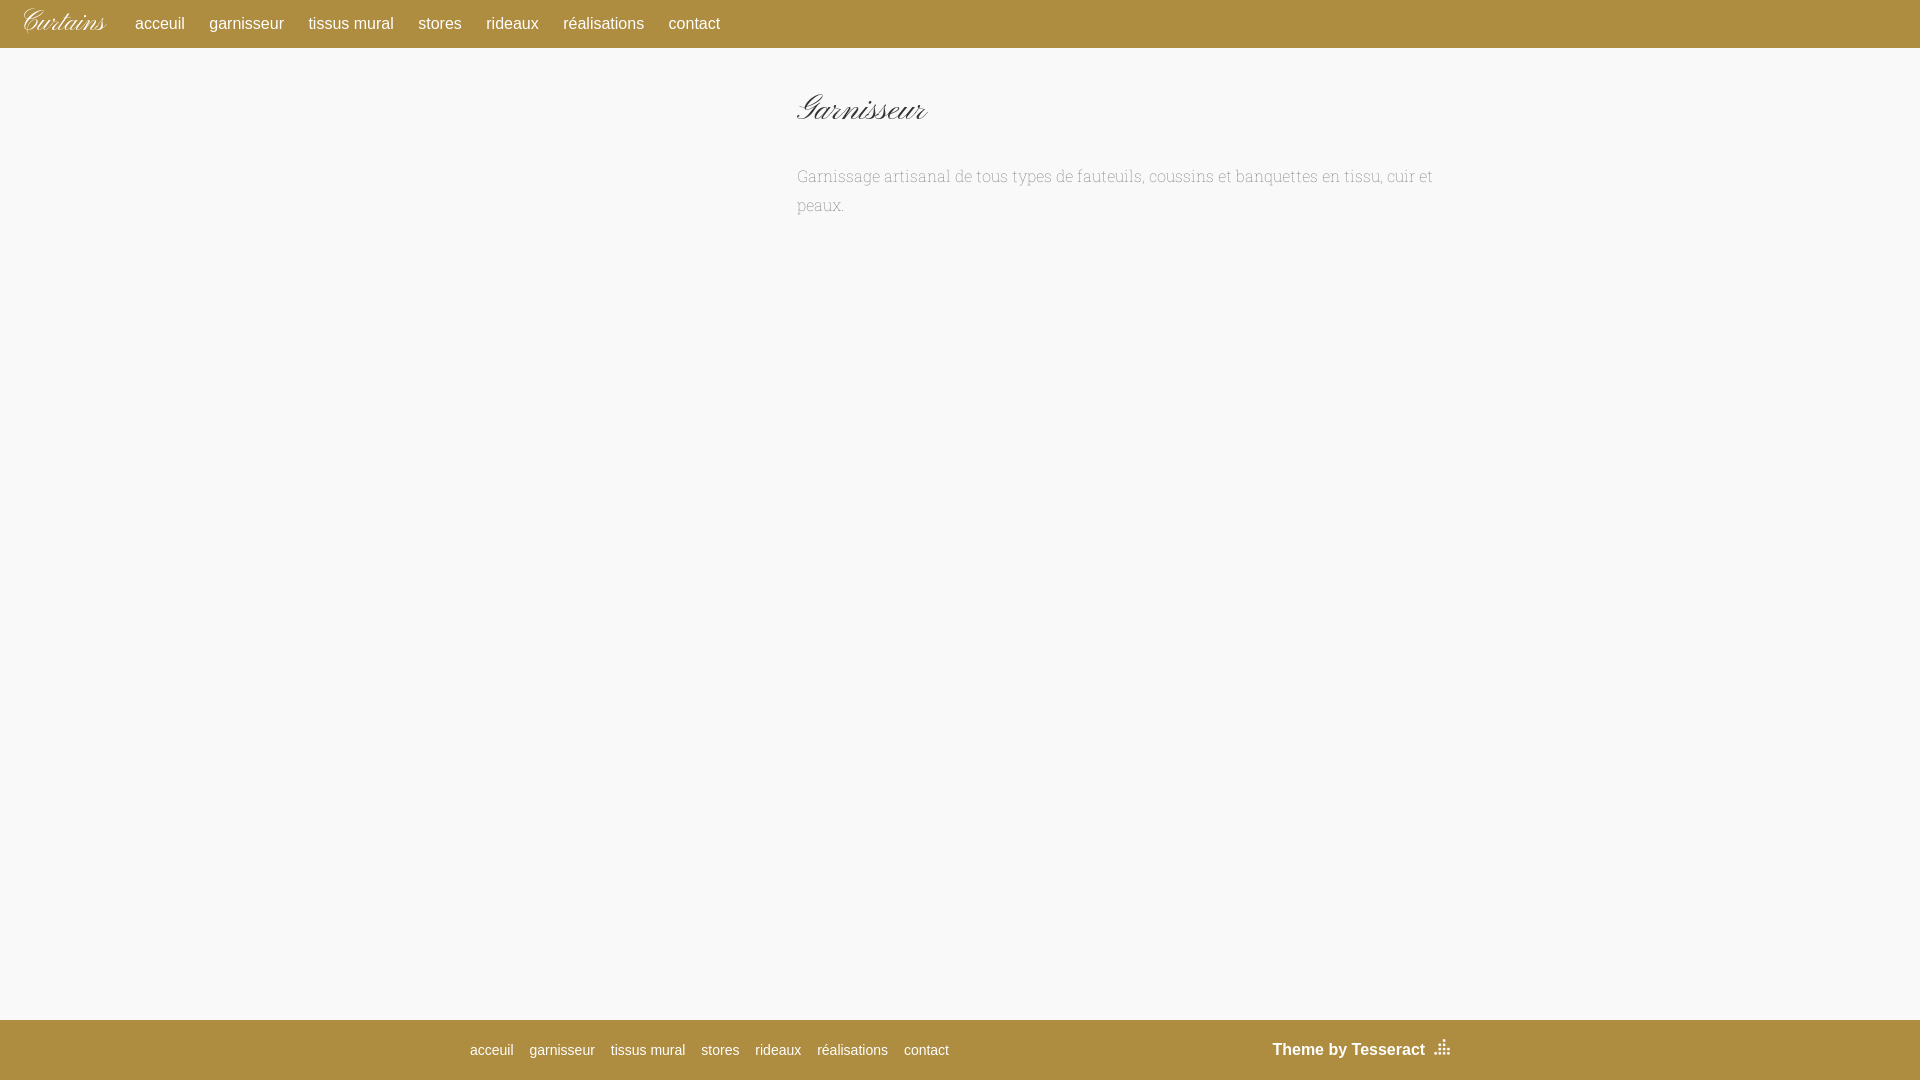  I want to click on contact, so click(926, 1050).